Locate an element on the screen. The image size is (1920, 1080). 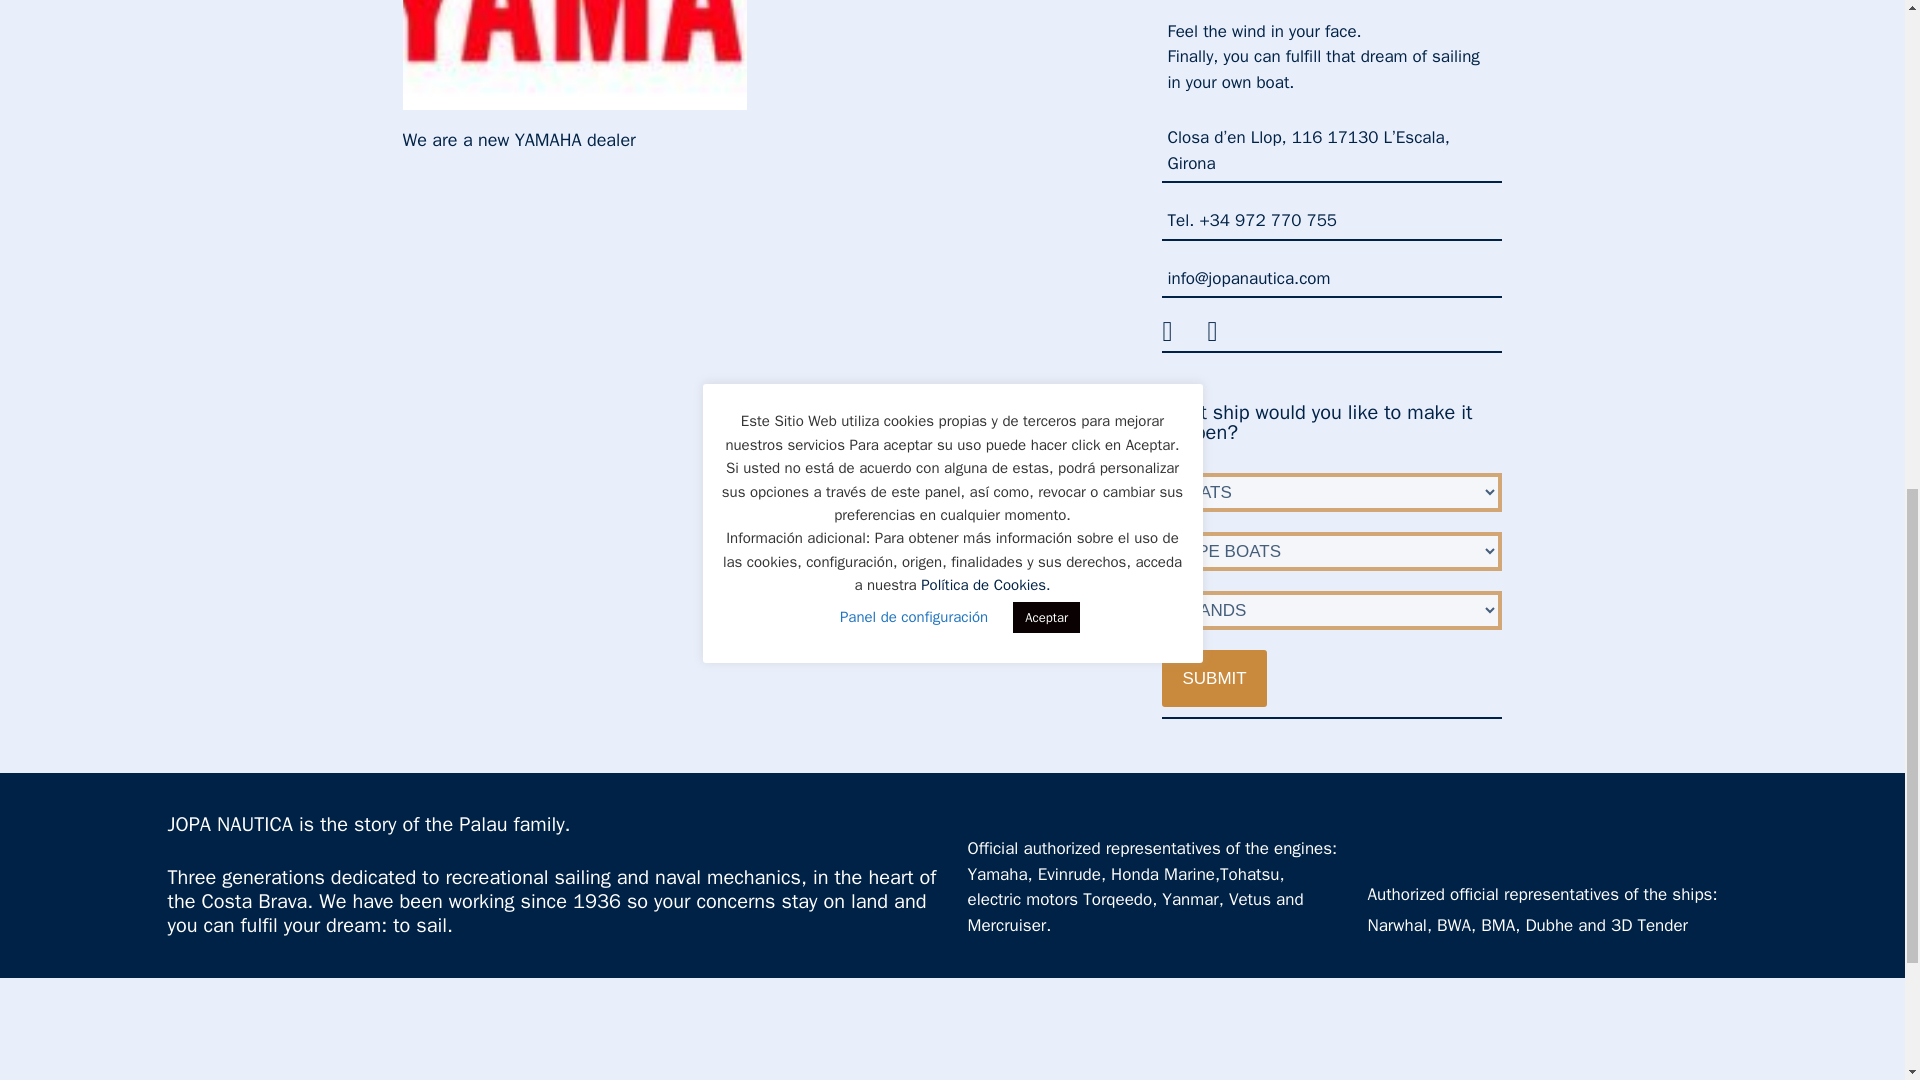
Scroll back to top is located at coordinates (1855, 949).